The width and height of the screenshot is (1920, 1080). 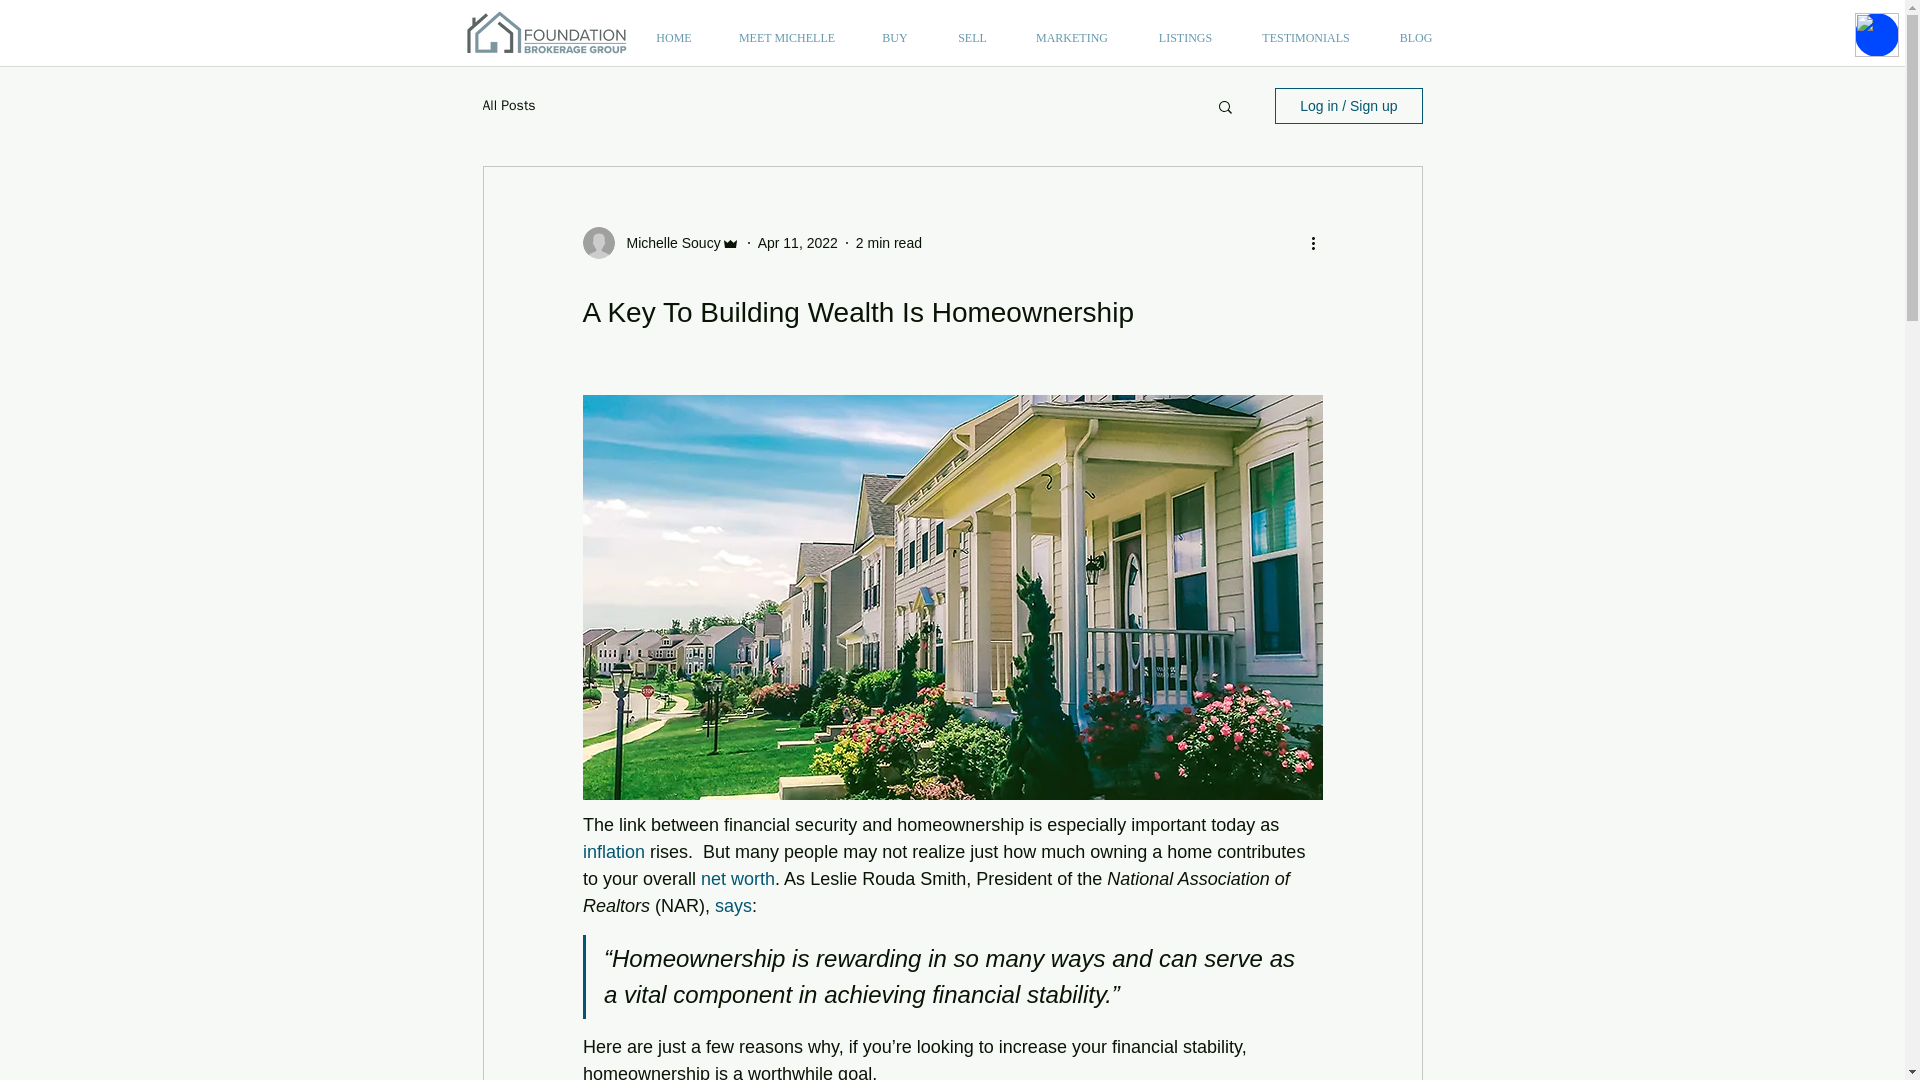 I want to click on inflation, so click(x=612, y=852).